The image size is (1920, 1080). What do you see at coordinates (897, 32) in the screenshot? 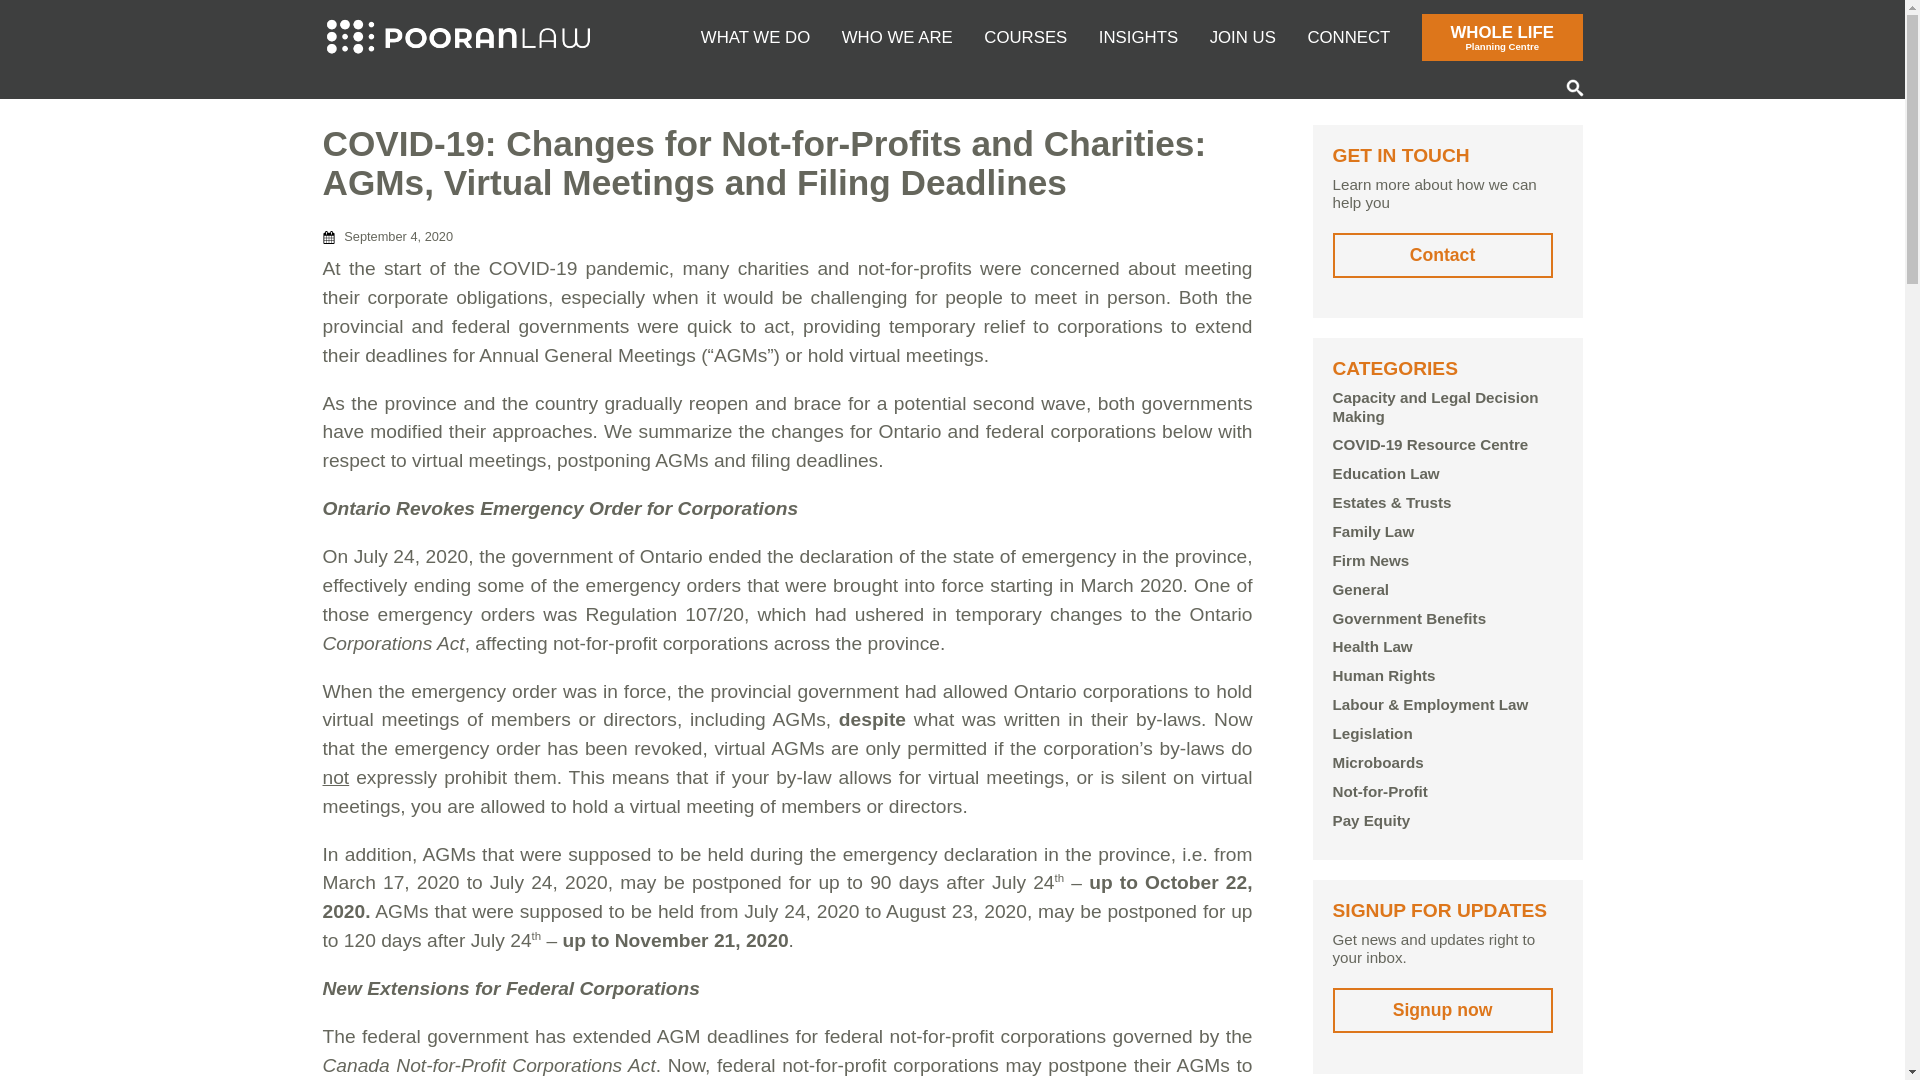
I see `WHO WE ARE` at bounding box center [897, 32].